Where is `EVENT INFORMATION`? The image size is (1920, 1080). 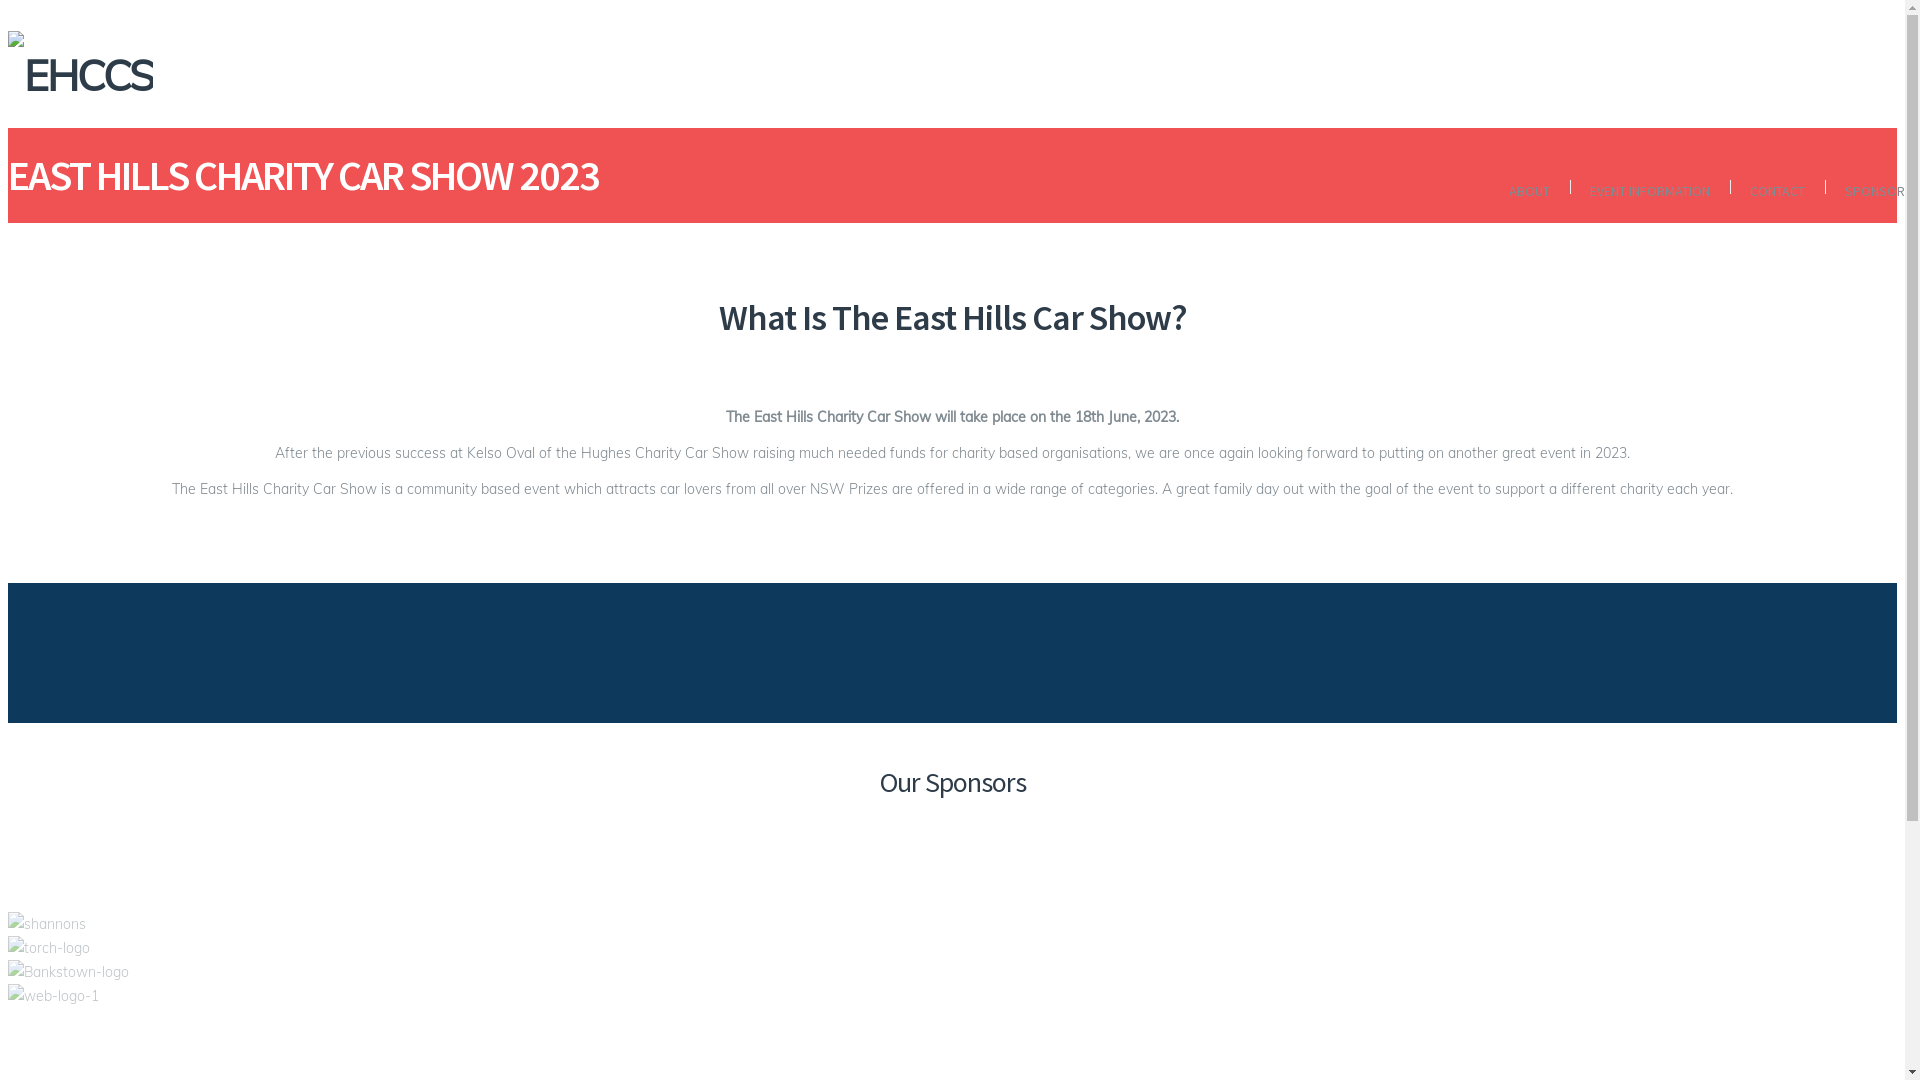 EVENT INFORMATION is located at coordinates (1650, 191).